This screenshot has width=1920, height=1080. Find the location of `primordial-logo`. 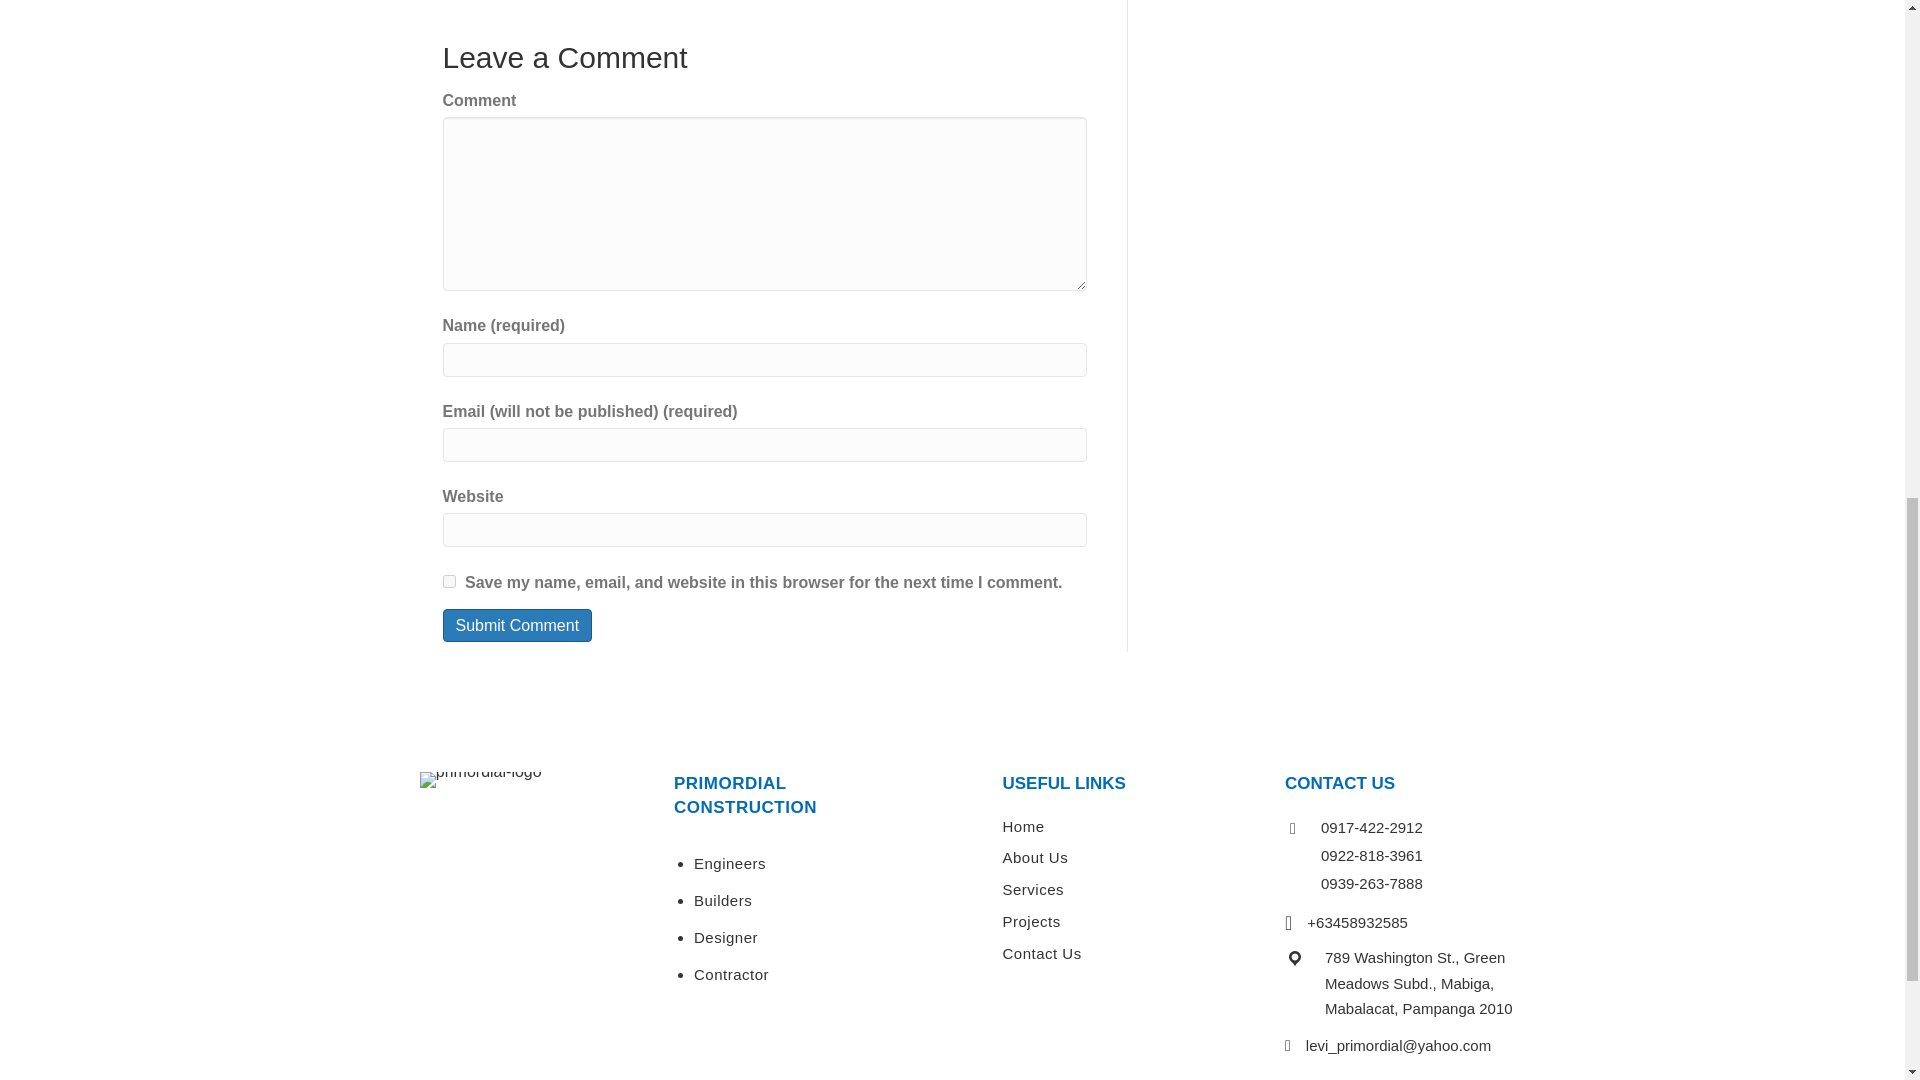

primordial-logo is located at coordinates (480, 780).